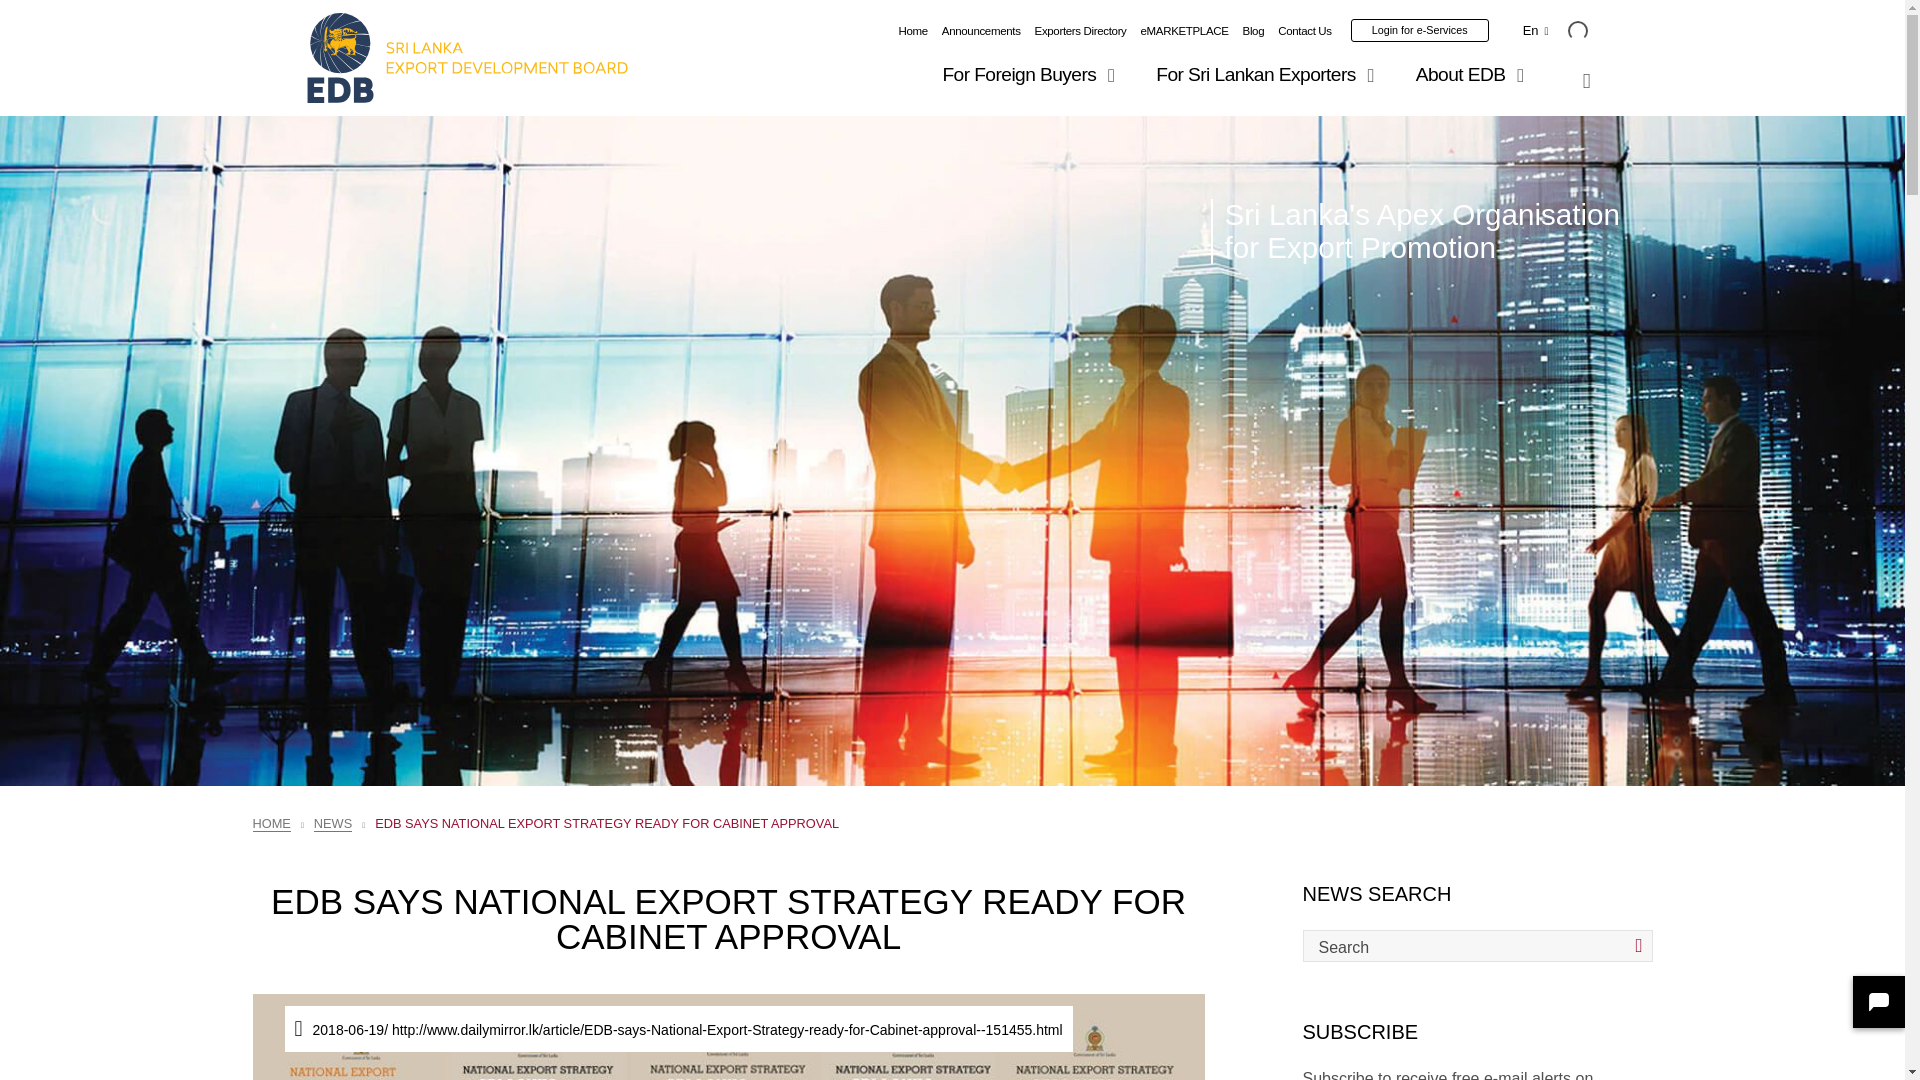  I want to click on Login for e-Services, so click(1420, 30).